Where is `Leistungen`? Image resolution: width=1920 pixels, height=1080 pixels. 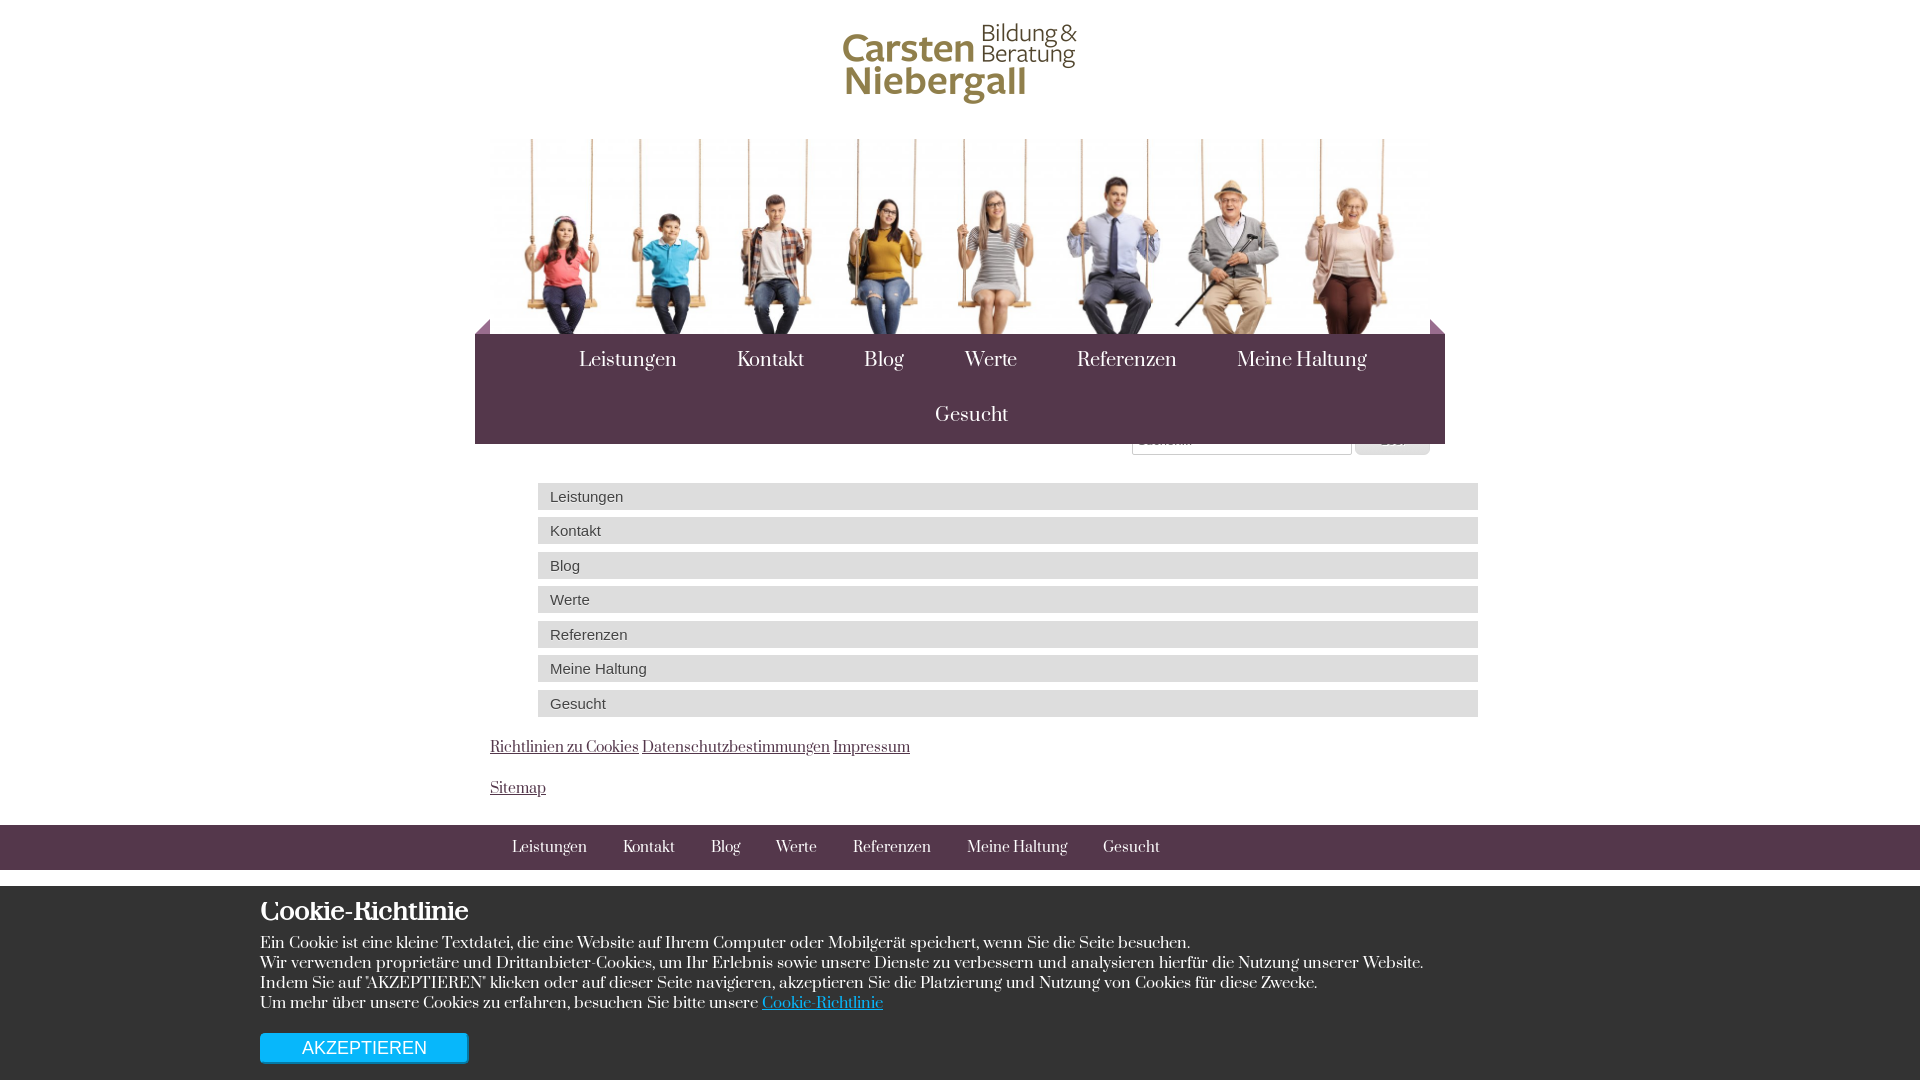
Leistungen is located at coordinates (1008, 496).